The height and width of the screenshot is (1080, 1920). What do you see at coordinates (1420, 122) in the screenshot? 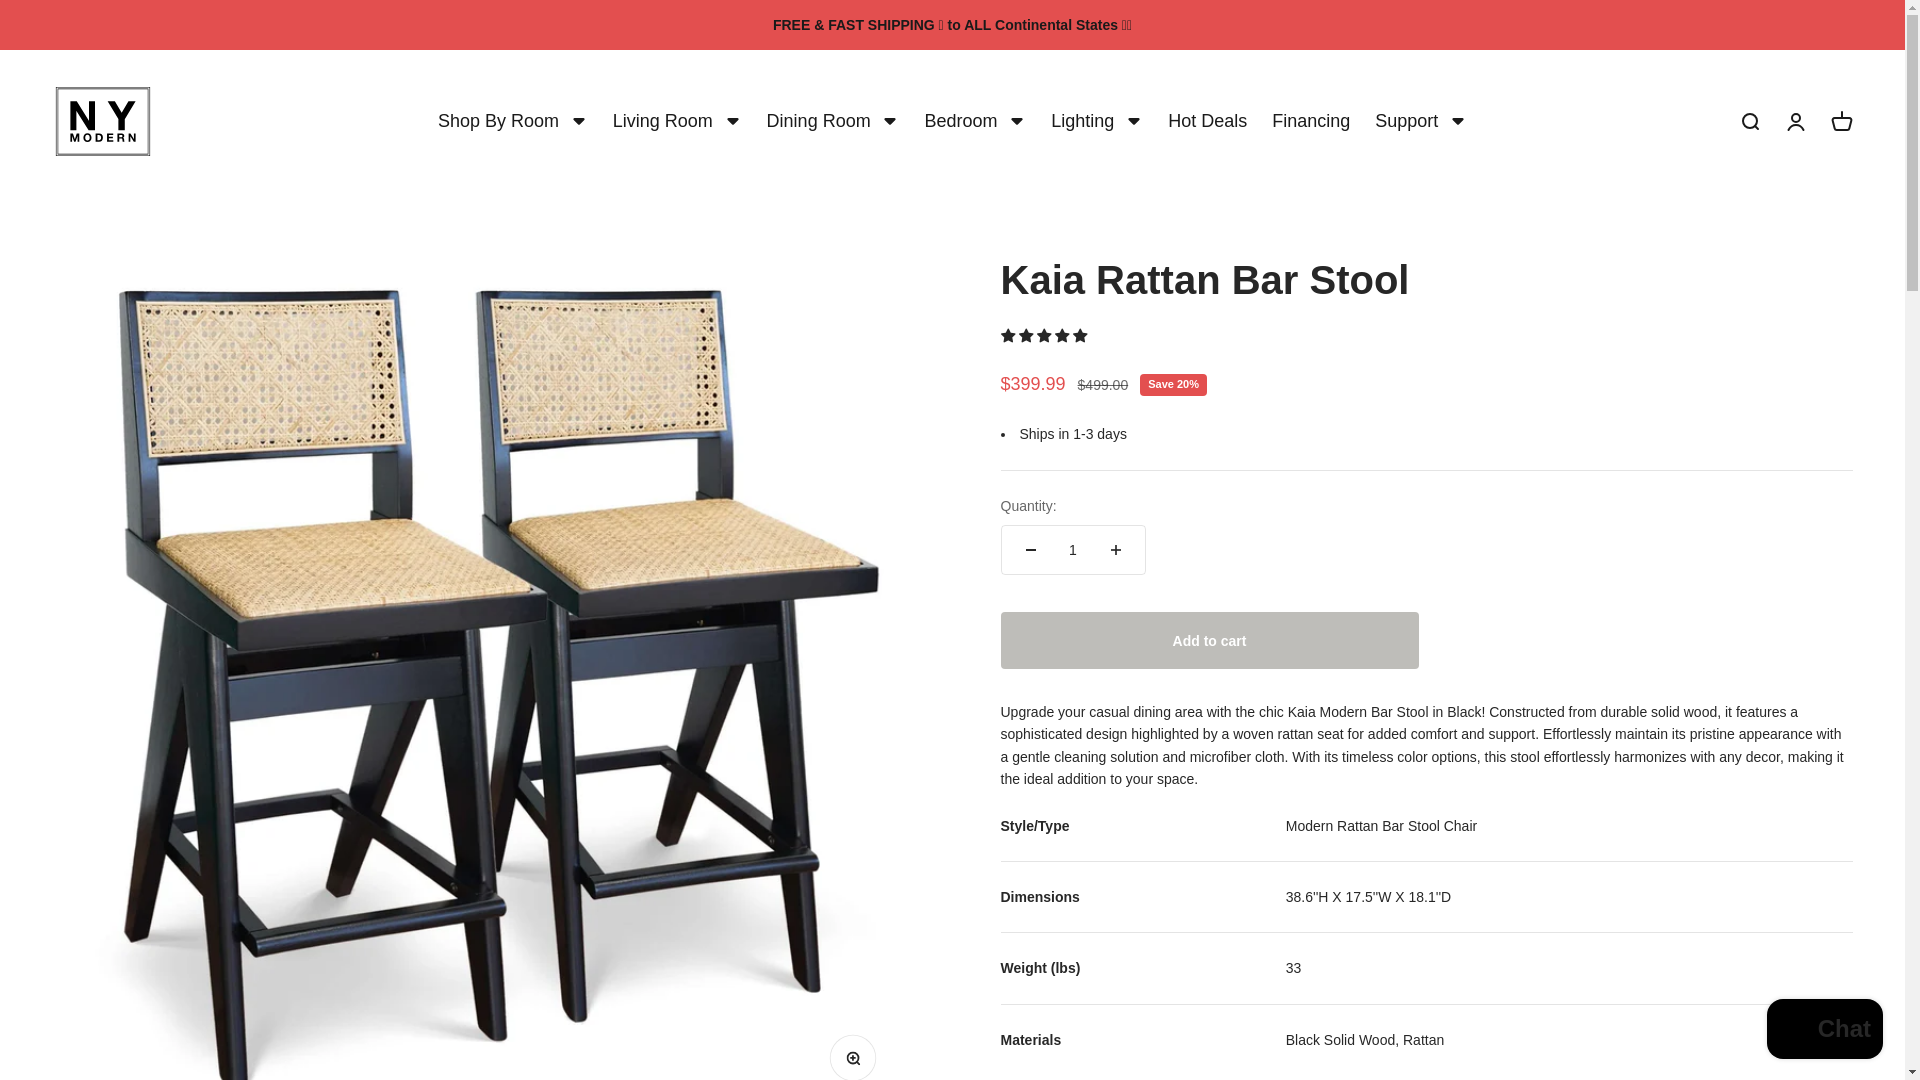
I see `Hot Deals` at bounding box center [1420, 122].